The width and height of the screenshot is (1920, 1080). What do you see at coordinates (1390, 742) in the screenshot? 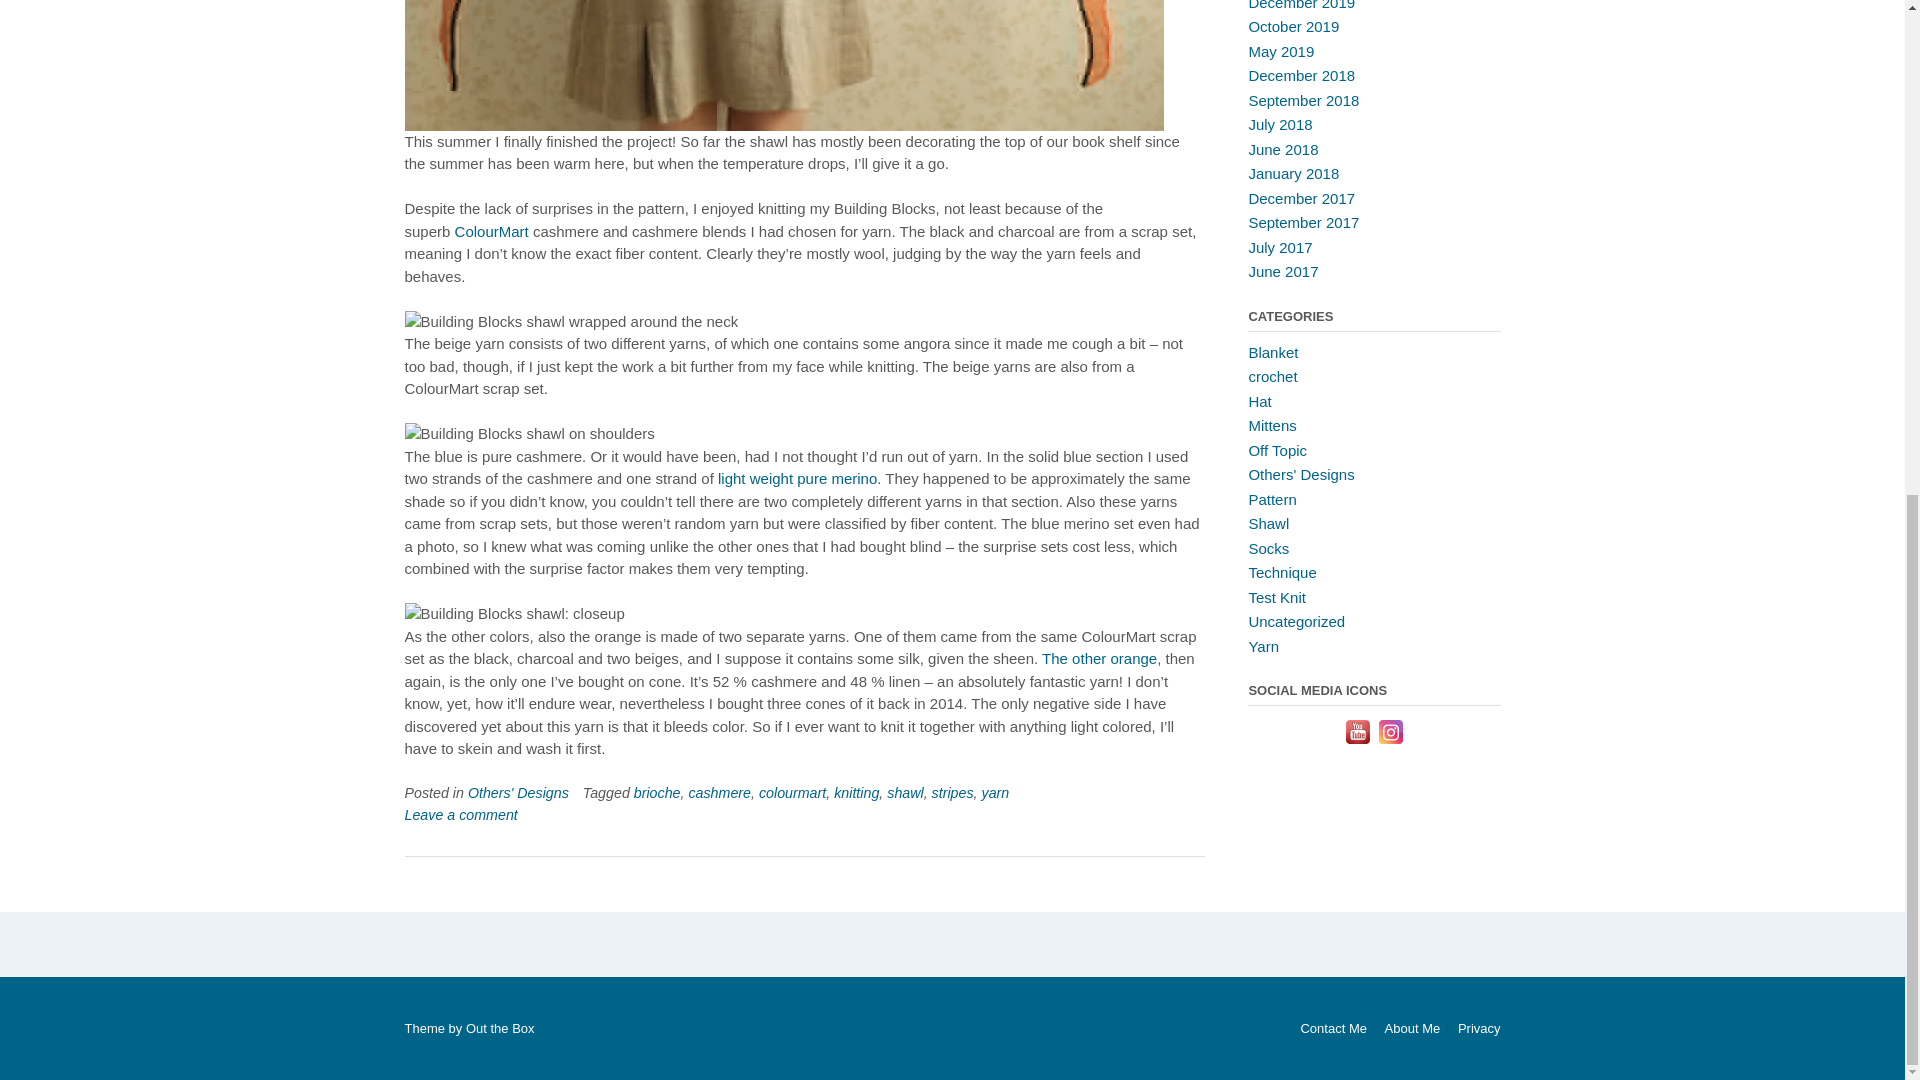
I see `Visit Us On Instagram` at bounding box center [1390, 742].